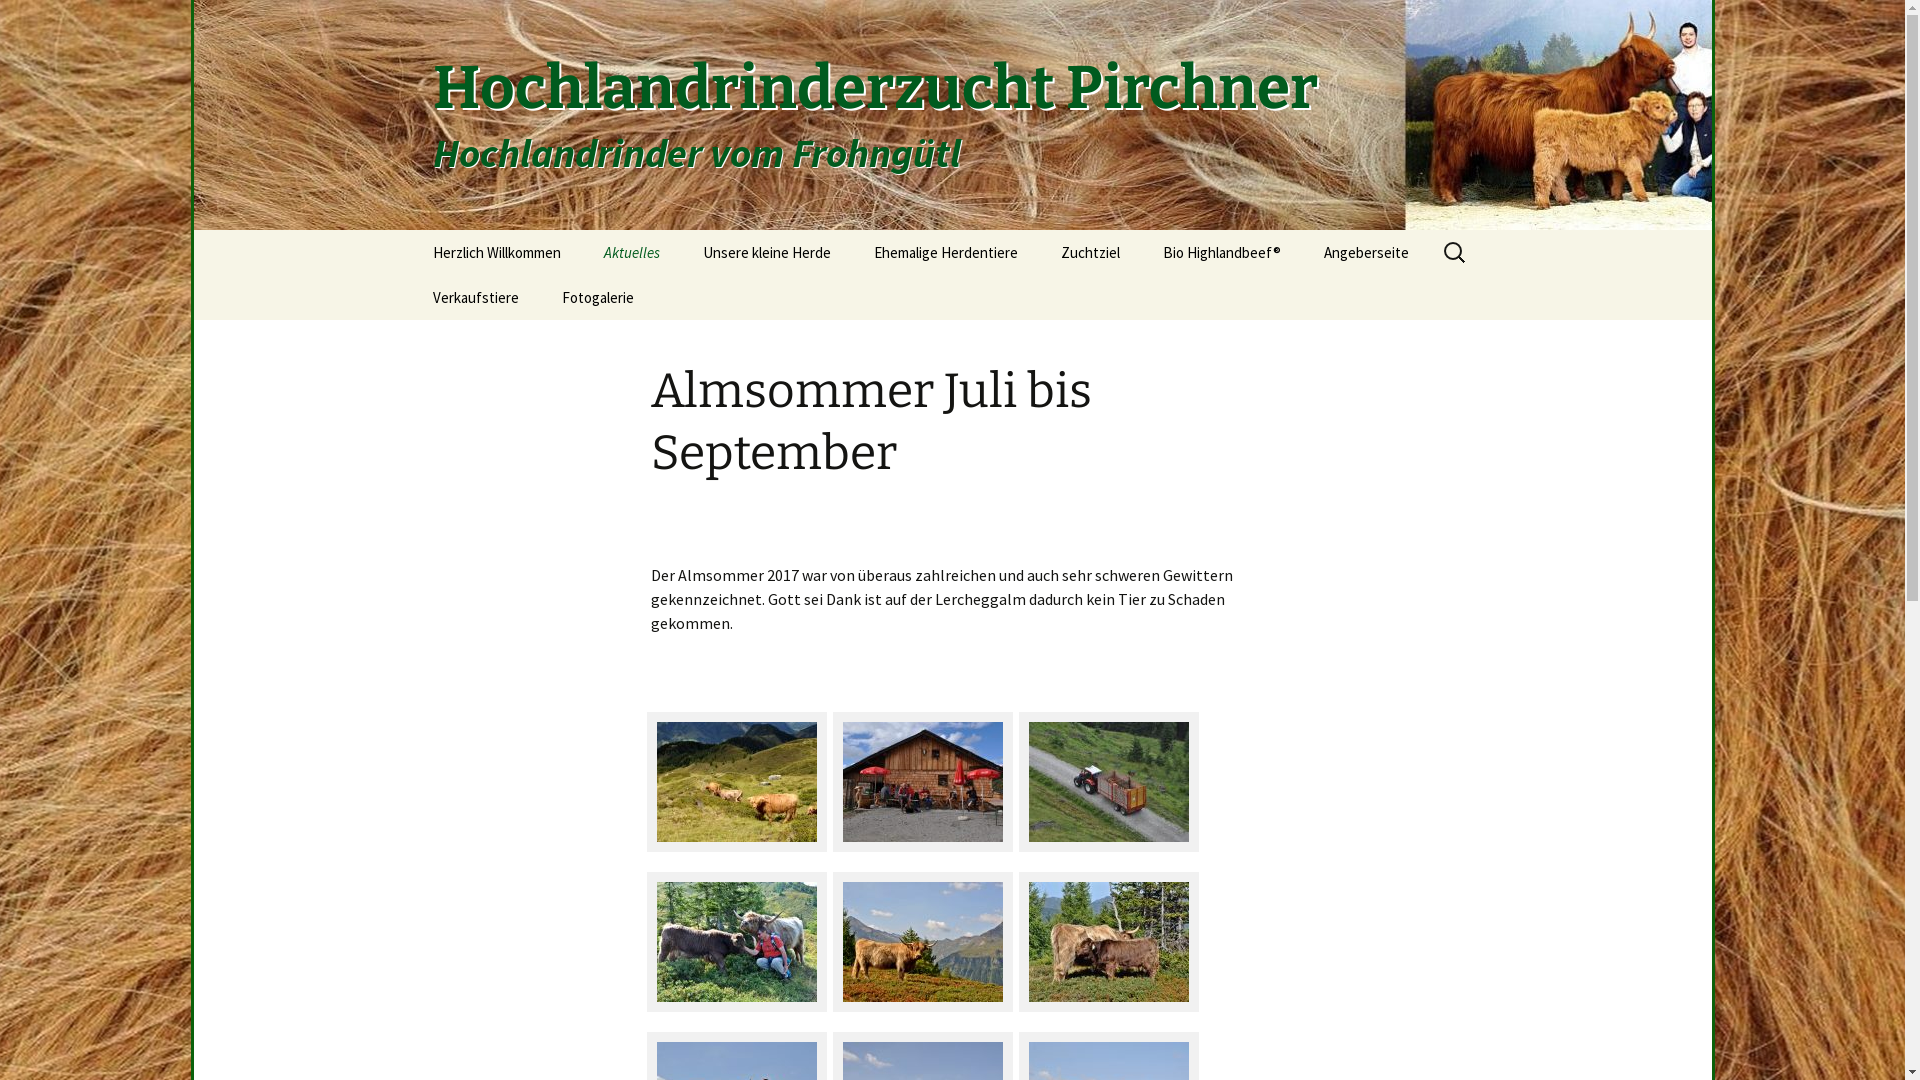 This screenshot has height=1080, width=1920. What do you see at coordinates (598, 298) in the screenshot?
I see `Fotogalerie` at bounding box center [598, 298].